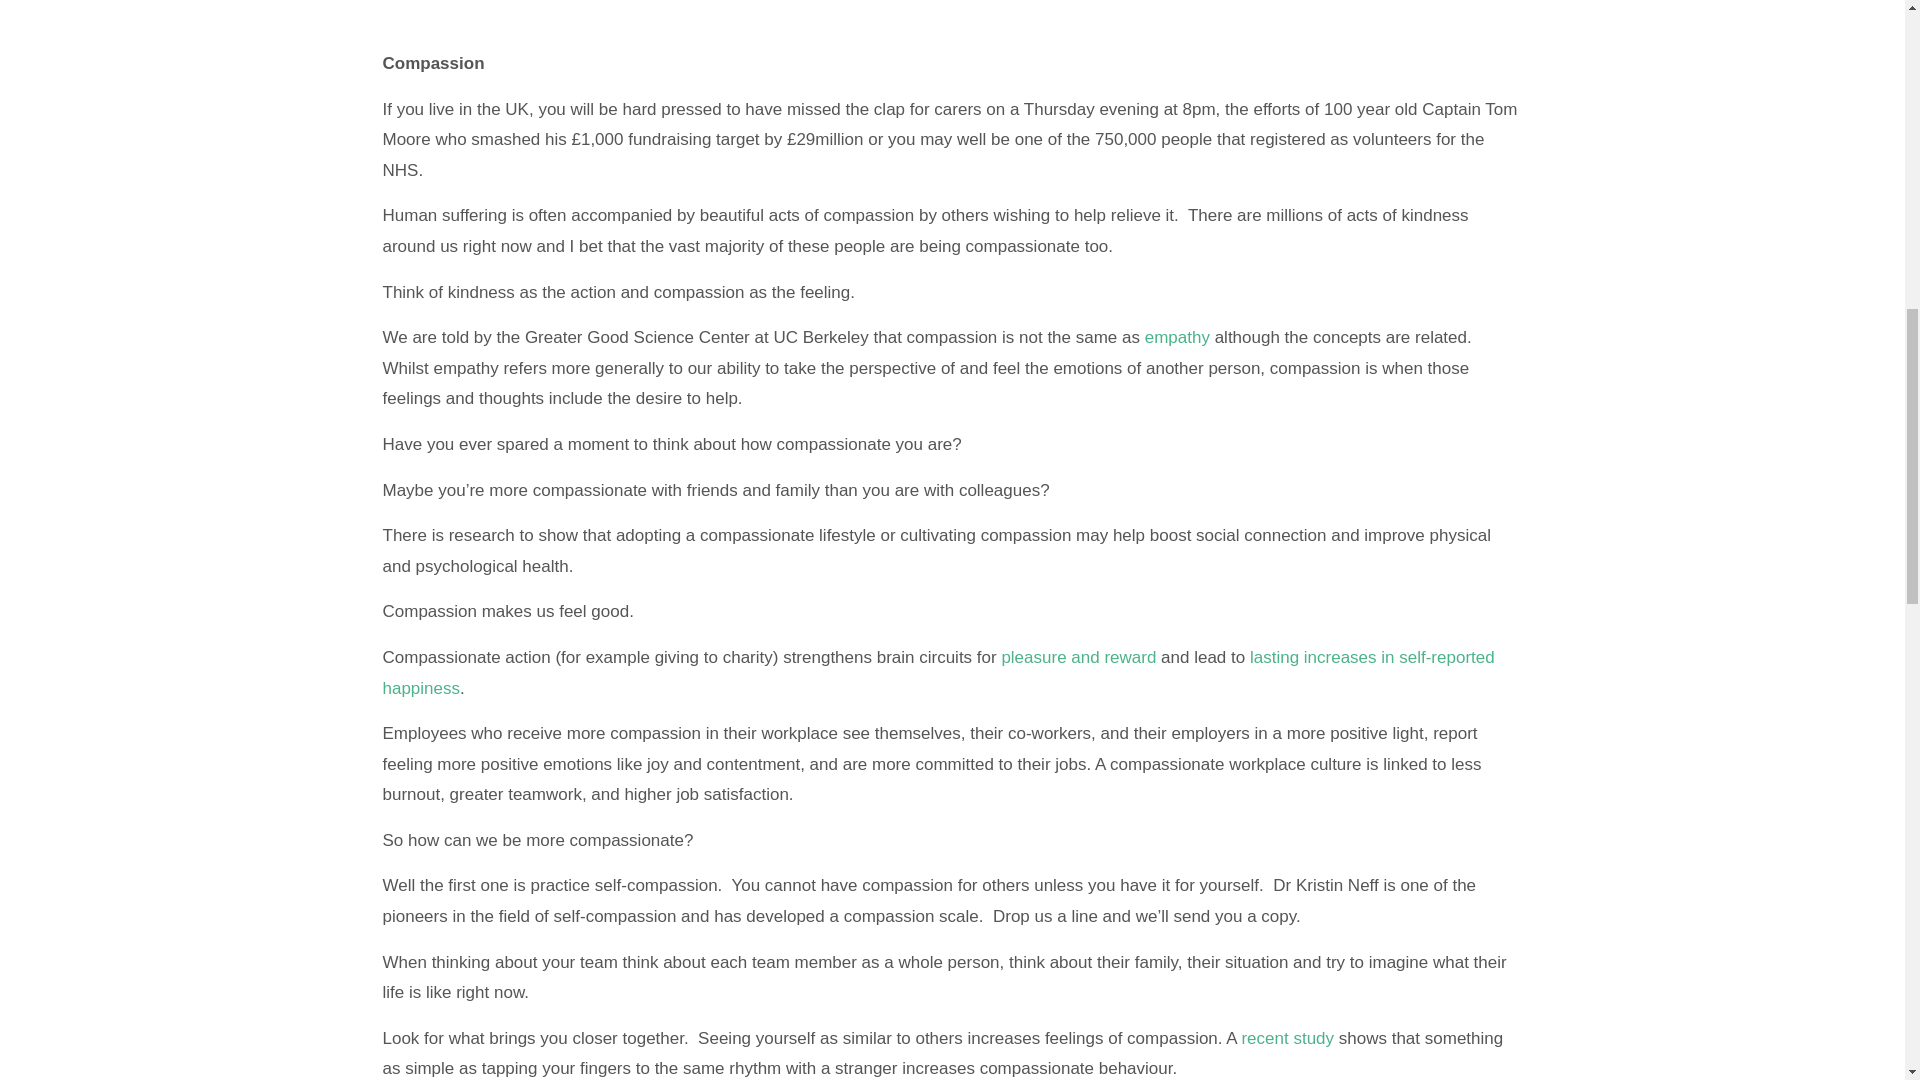 This screenshot has width=1920, height=1080. I want to click on empathy, so click(1176, 337).